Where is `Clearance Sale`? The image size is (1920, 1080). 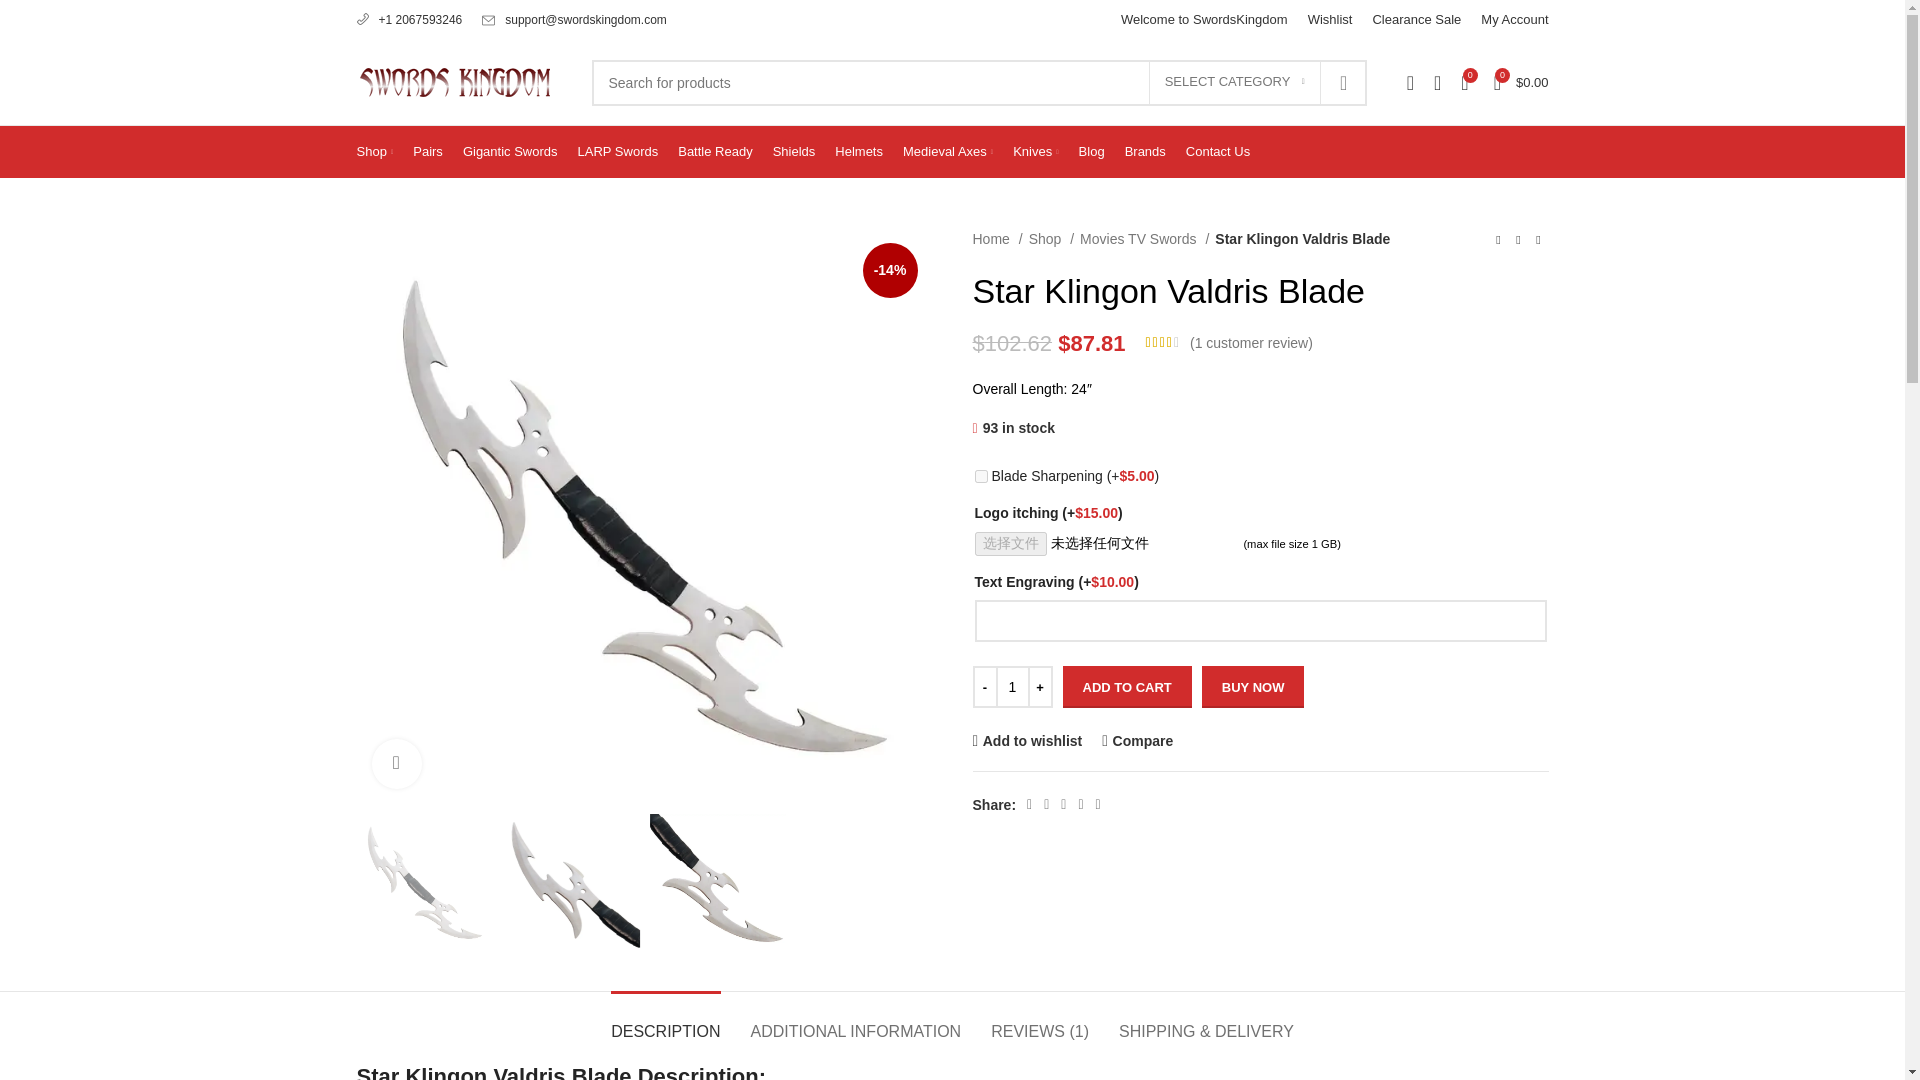
Clearance Sale is located at coordinates (1416, 20).